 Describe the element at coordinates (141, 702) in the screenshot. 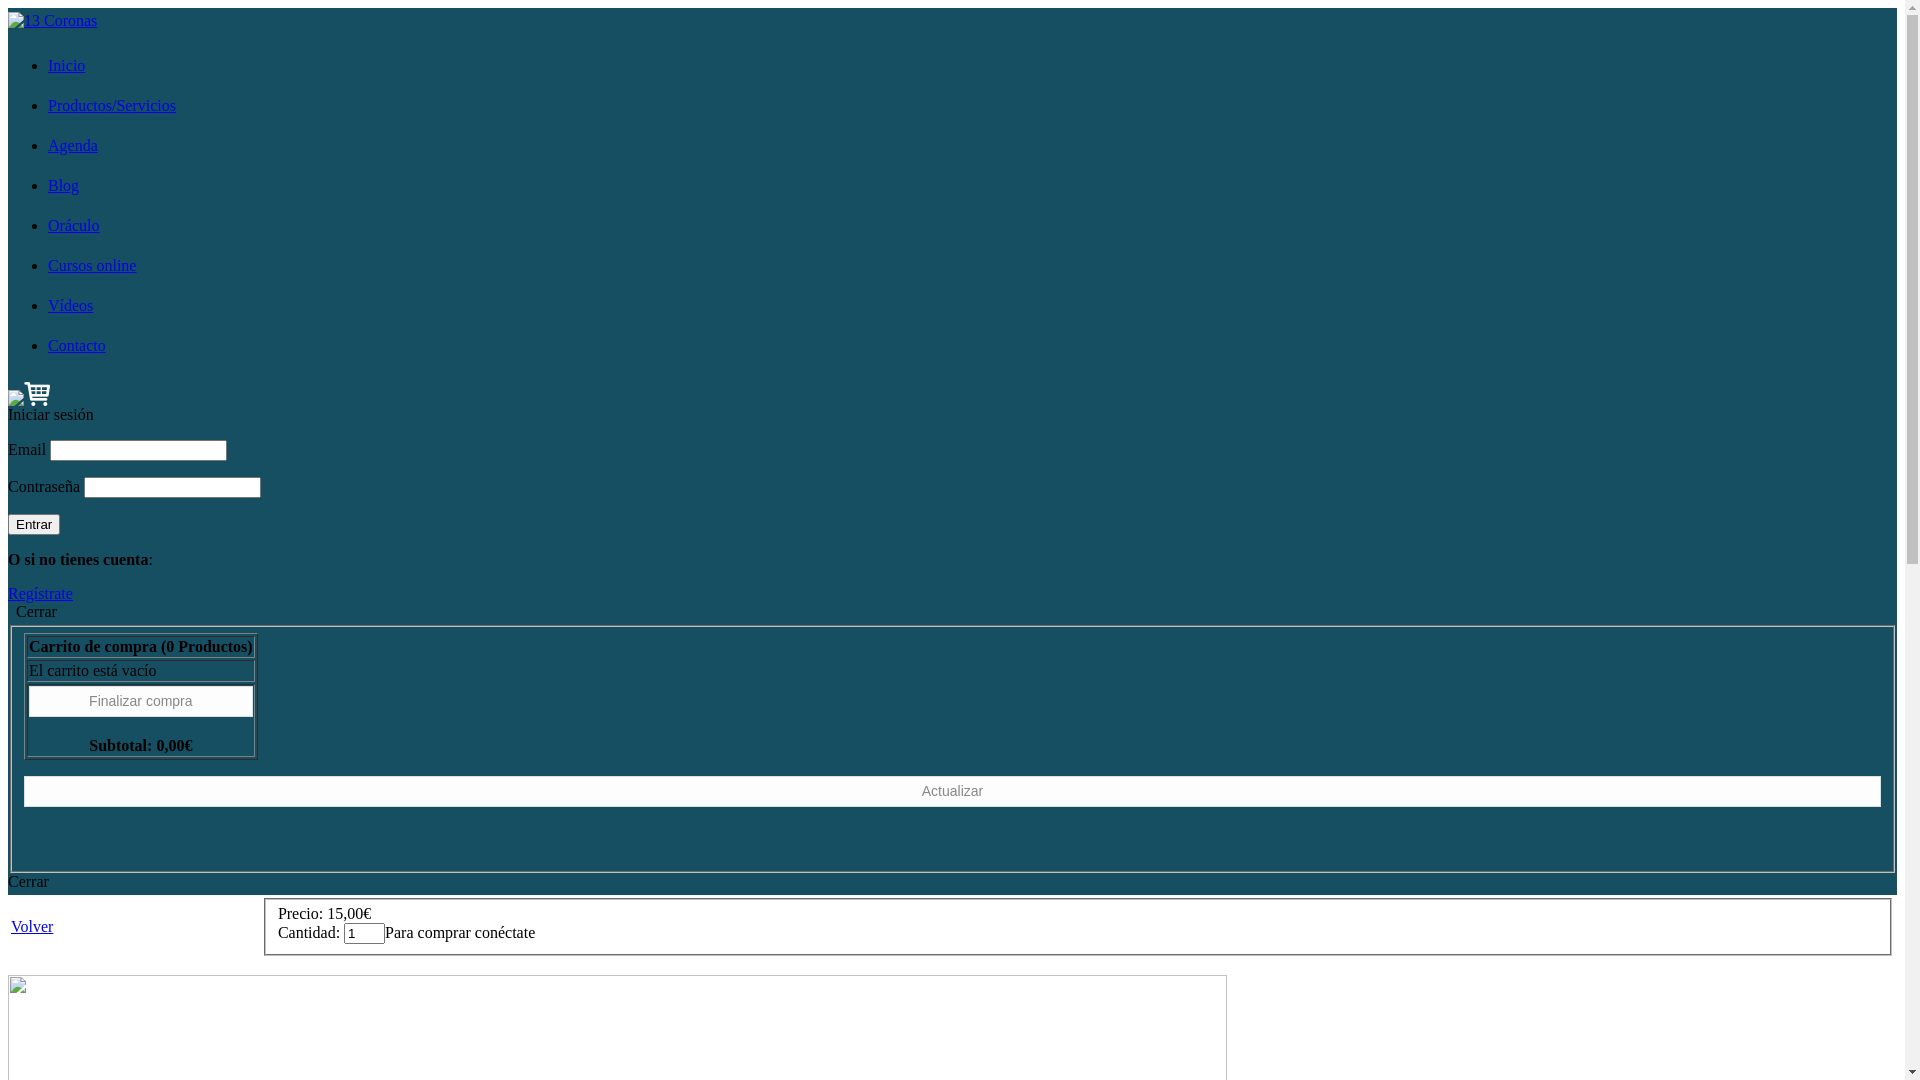

I see `Finalizar compra` at that location.